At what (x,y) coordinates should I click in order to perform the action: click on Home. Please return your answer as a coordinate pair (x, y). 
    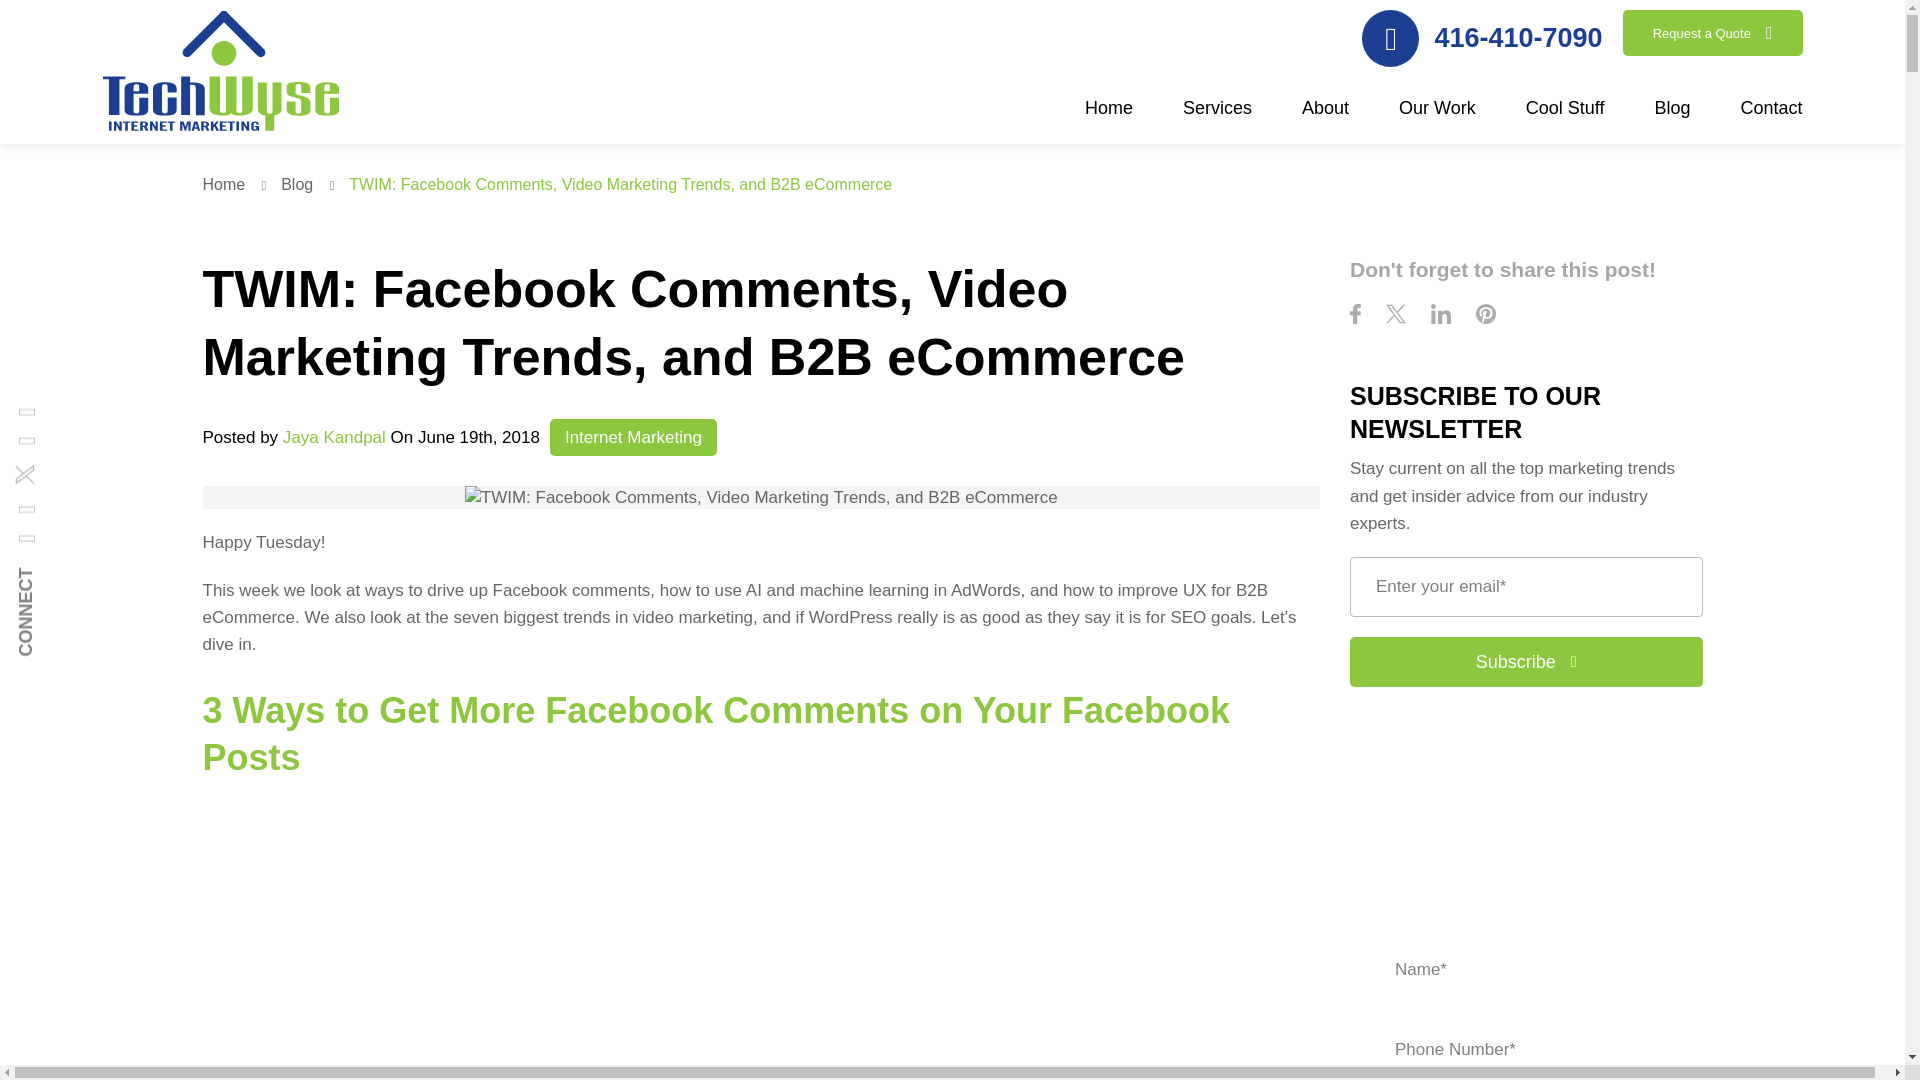
    Looking at the image, I should click on (238, 184).